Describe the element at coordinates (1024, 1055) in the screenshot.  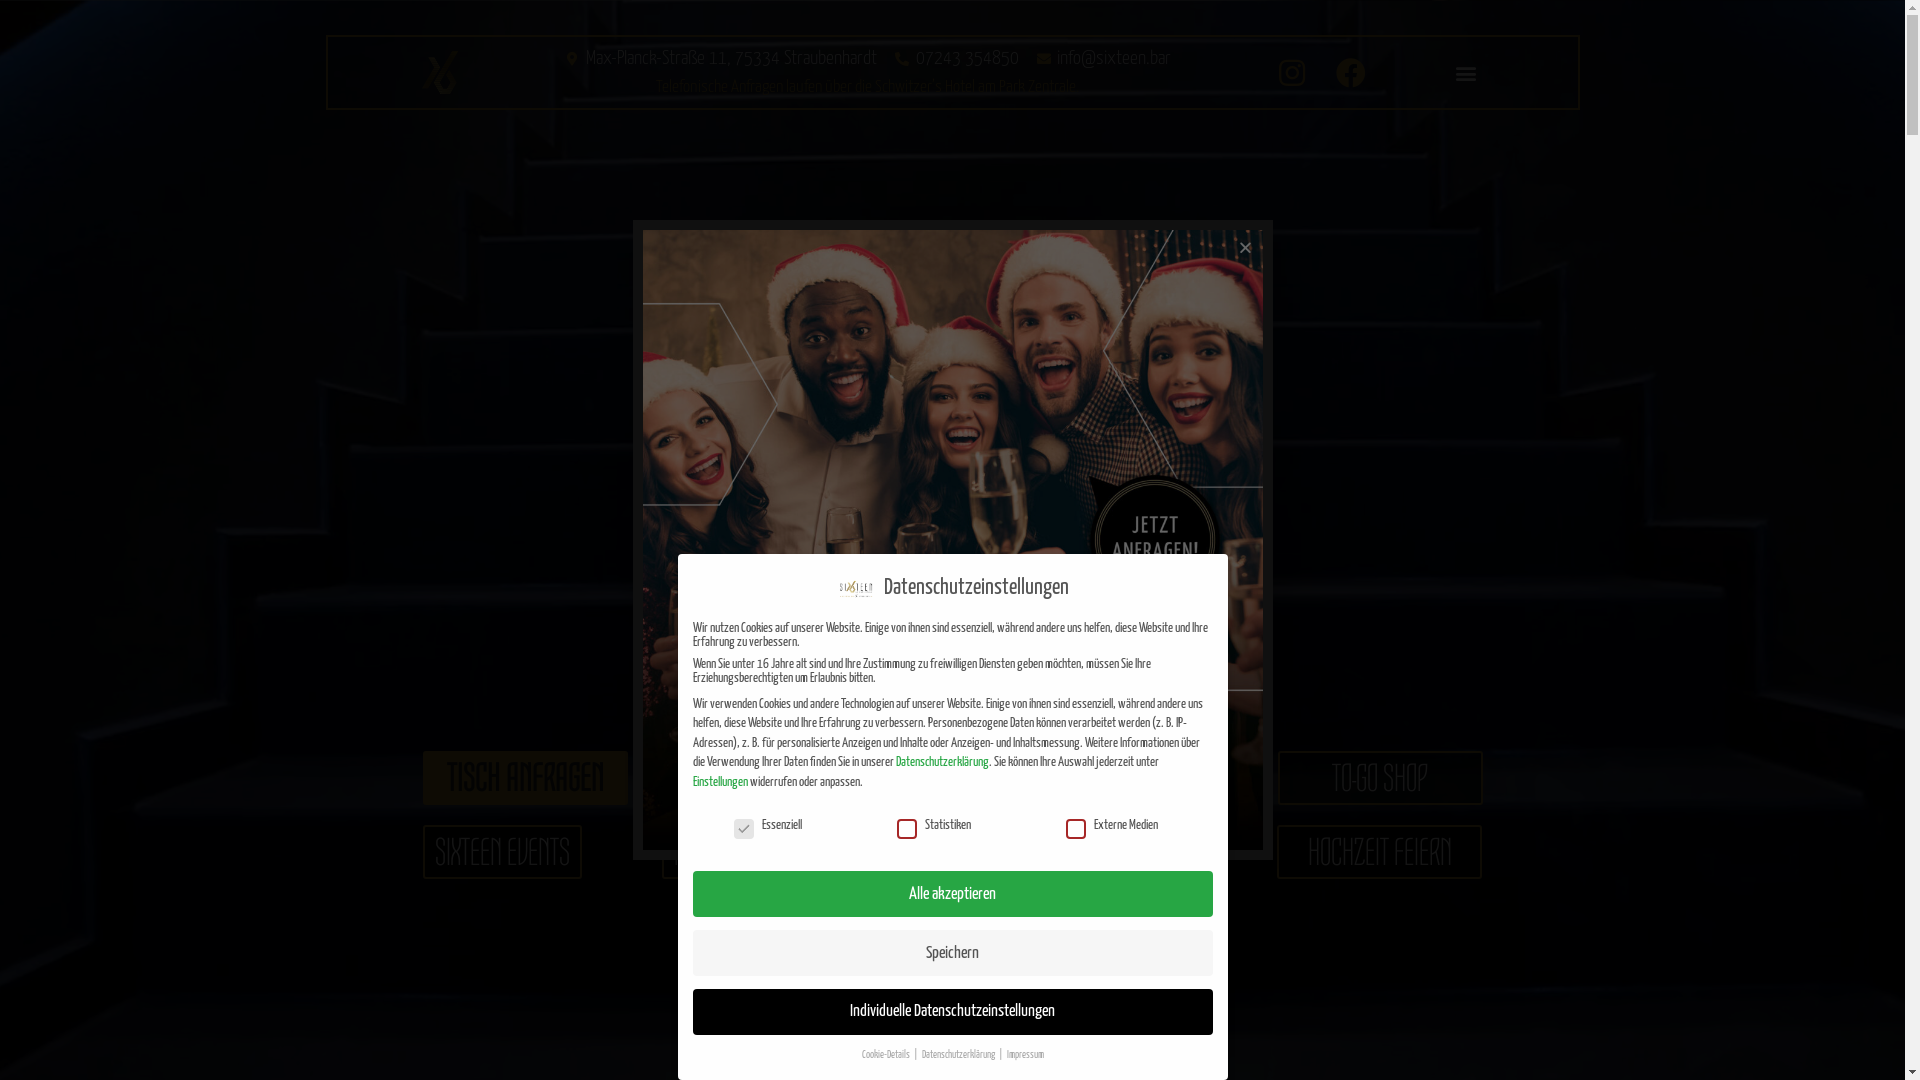
I see `Impressum` at that location.